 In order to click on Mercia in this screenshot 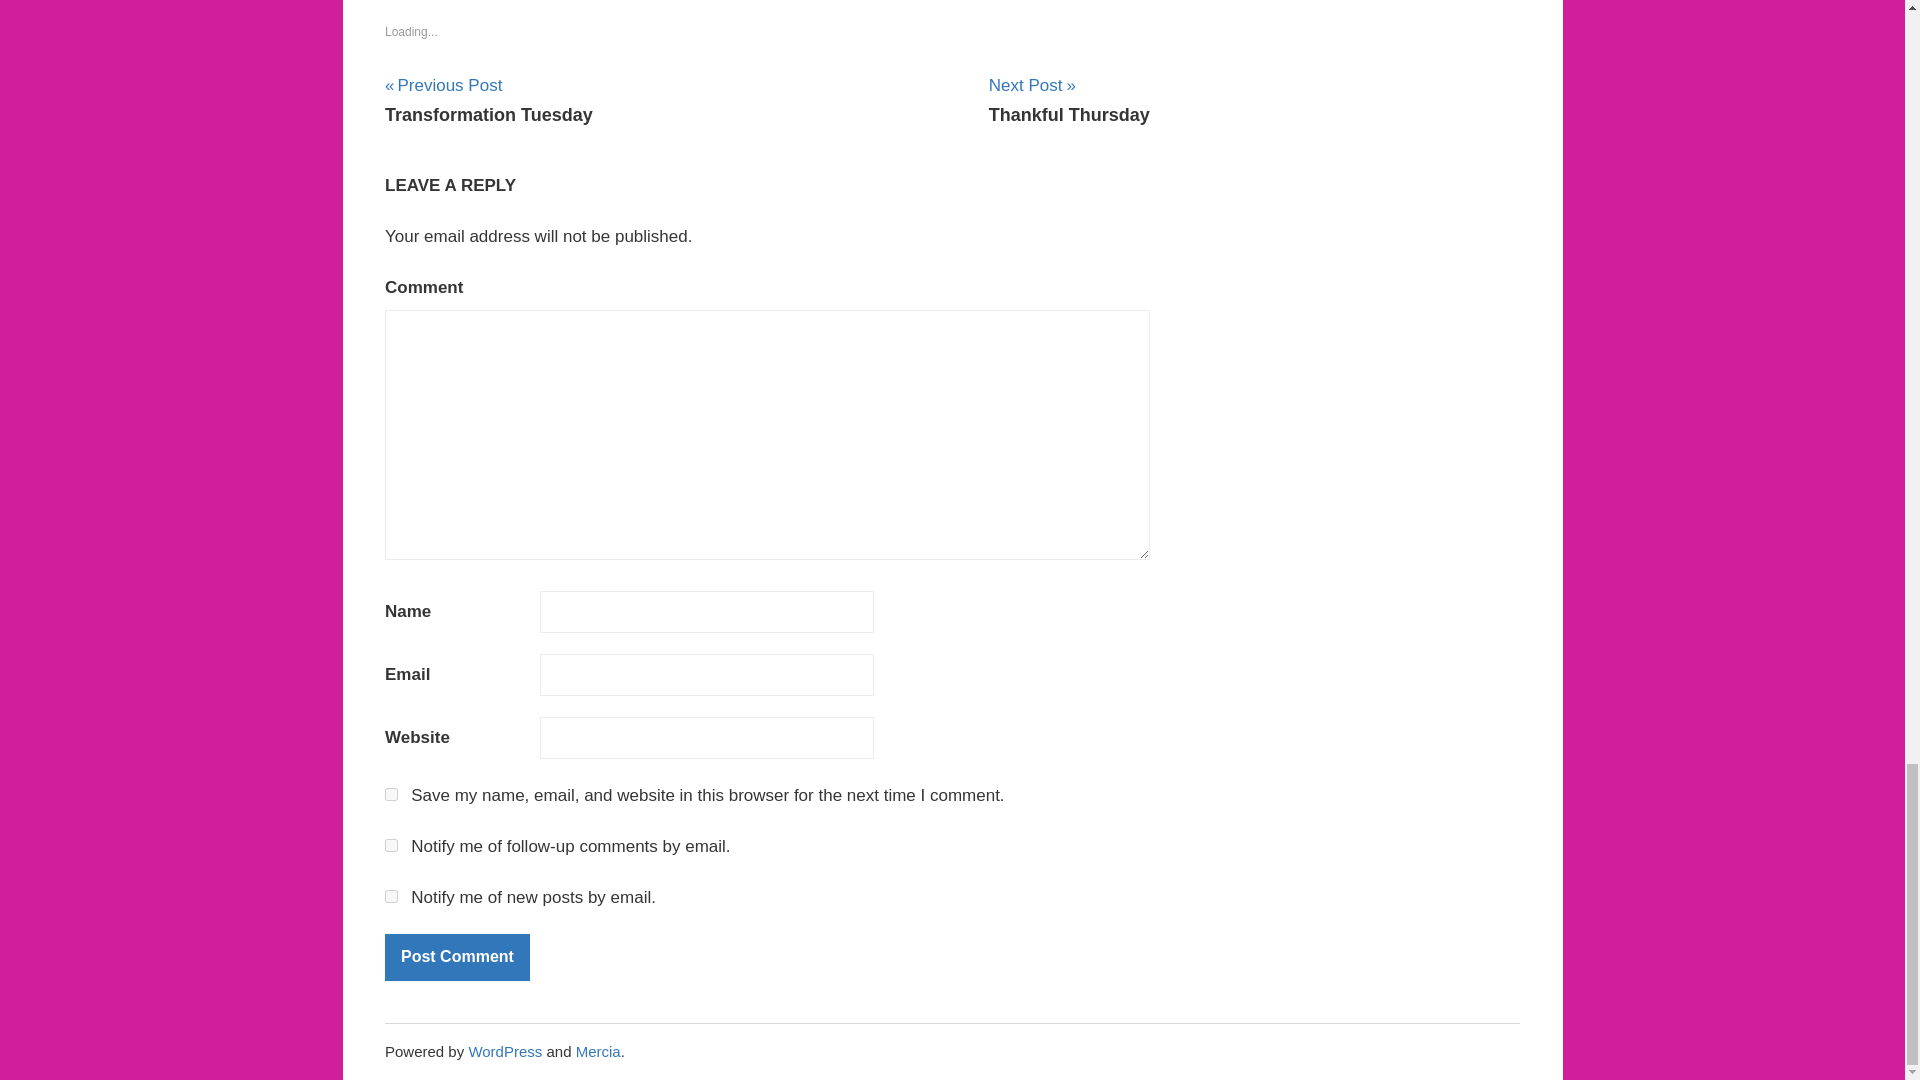, I will do `click(598, 1051)`.